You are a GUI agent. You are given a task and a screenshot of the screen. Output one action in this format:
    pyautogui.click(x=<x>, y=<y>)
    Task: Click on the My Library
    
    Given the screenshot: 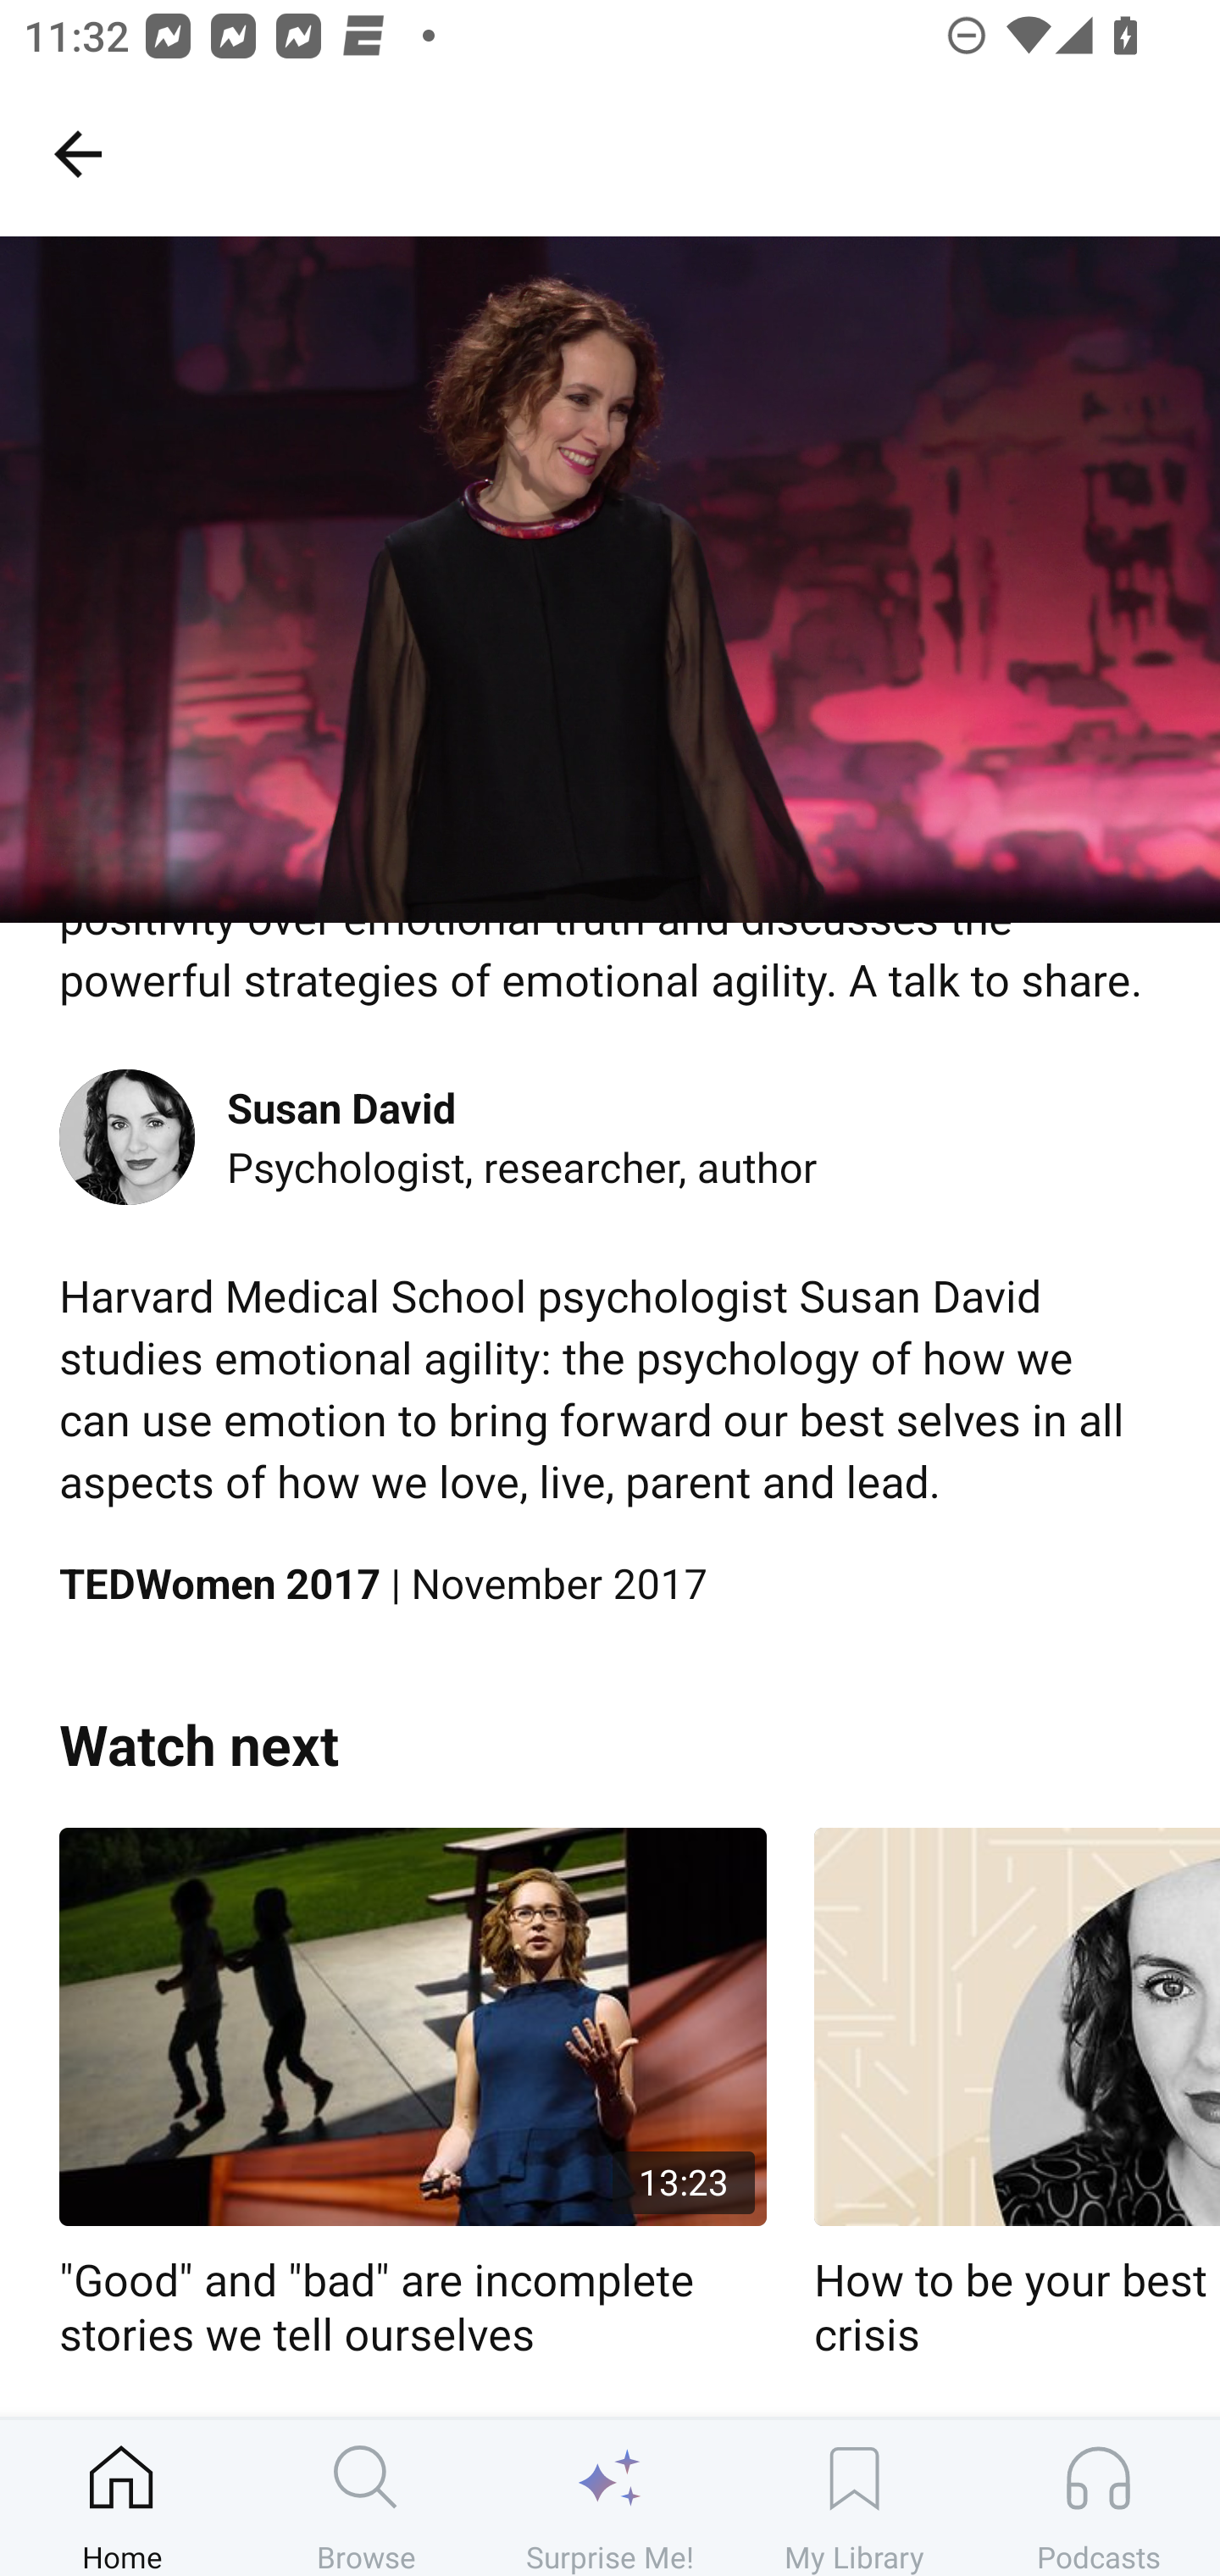 What is the action you would take?
    pyautogui.click(x=854, y=2497)
    